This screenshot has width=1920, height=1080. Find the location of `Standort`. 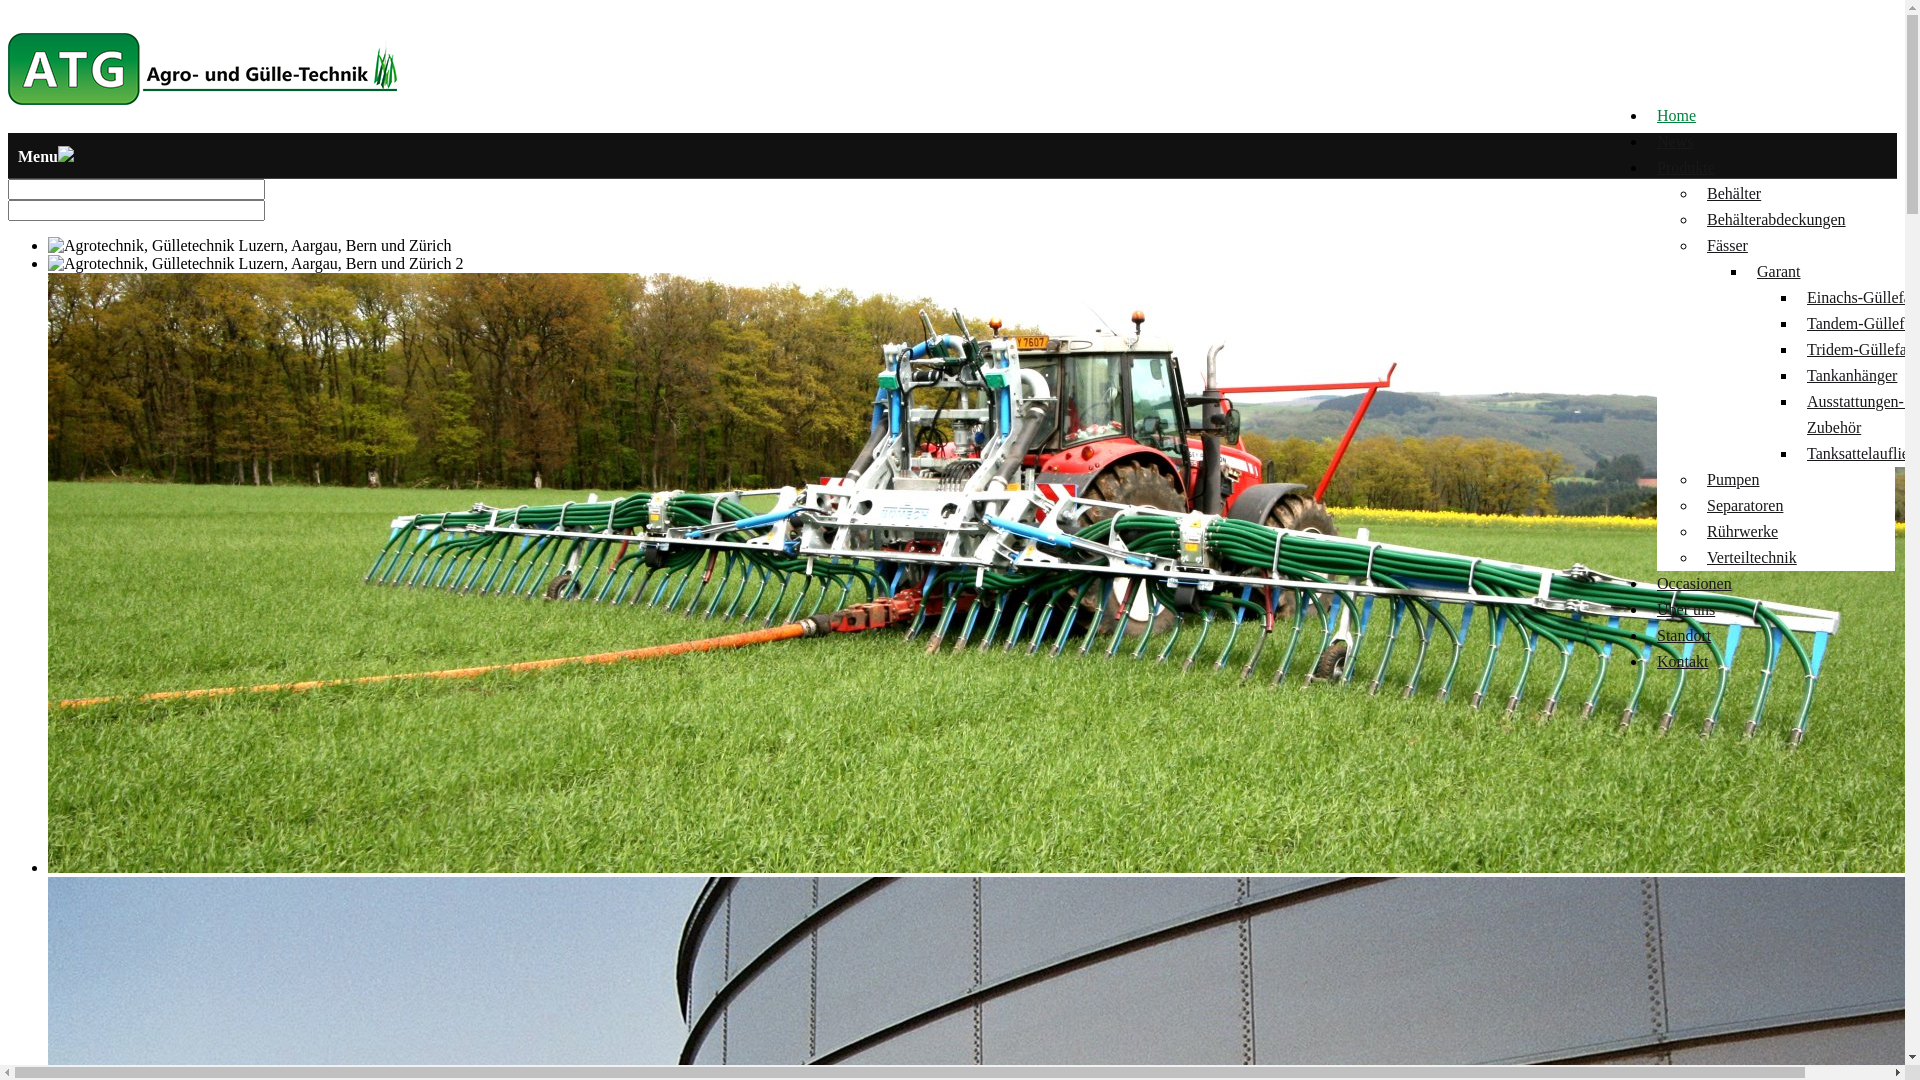

Standort is located at coordinates (1684, 636).